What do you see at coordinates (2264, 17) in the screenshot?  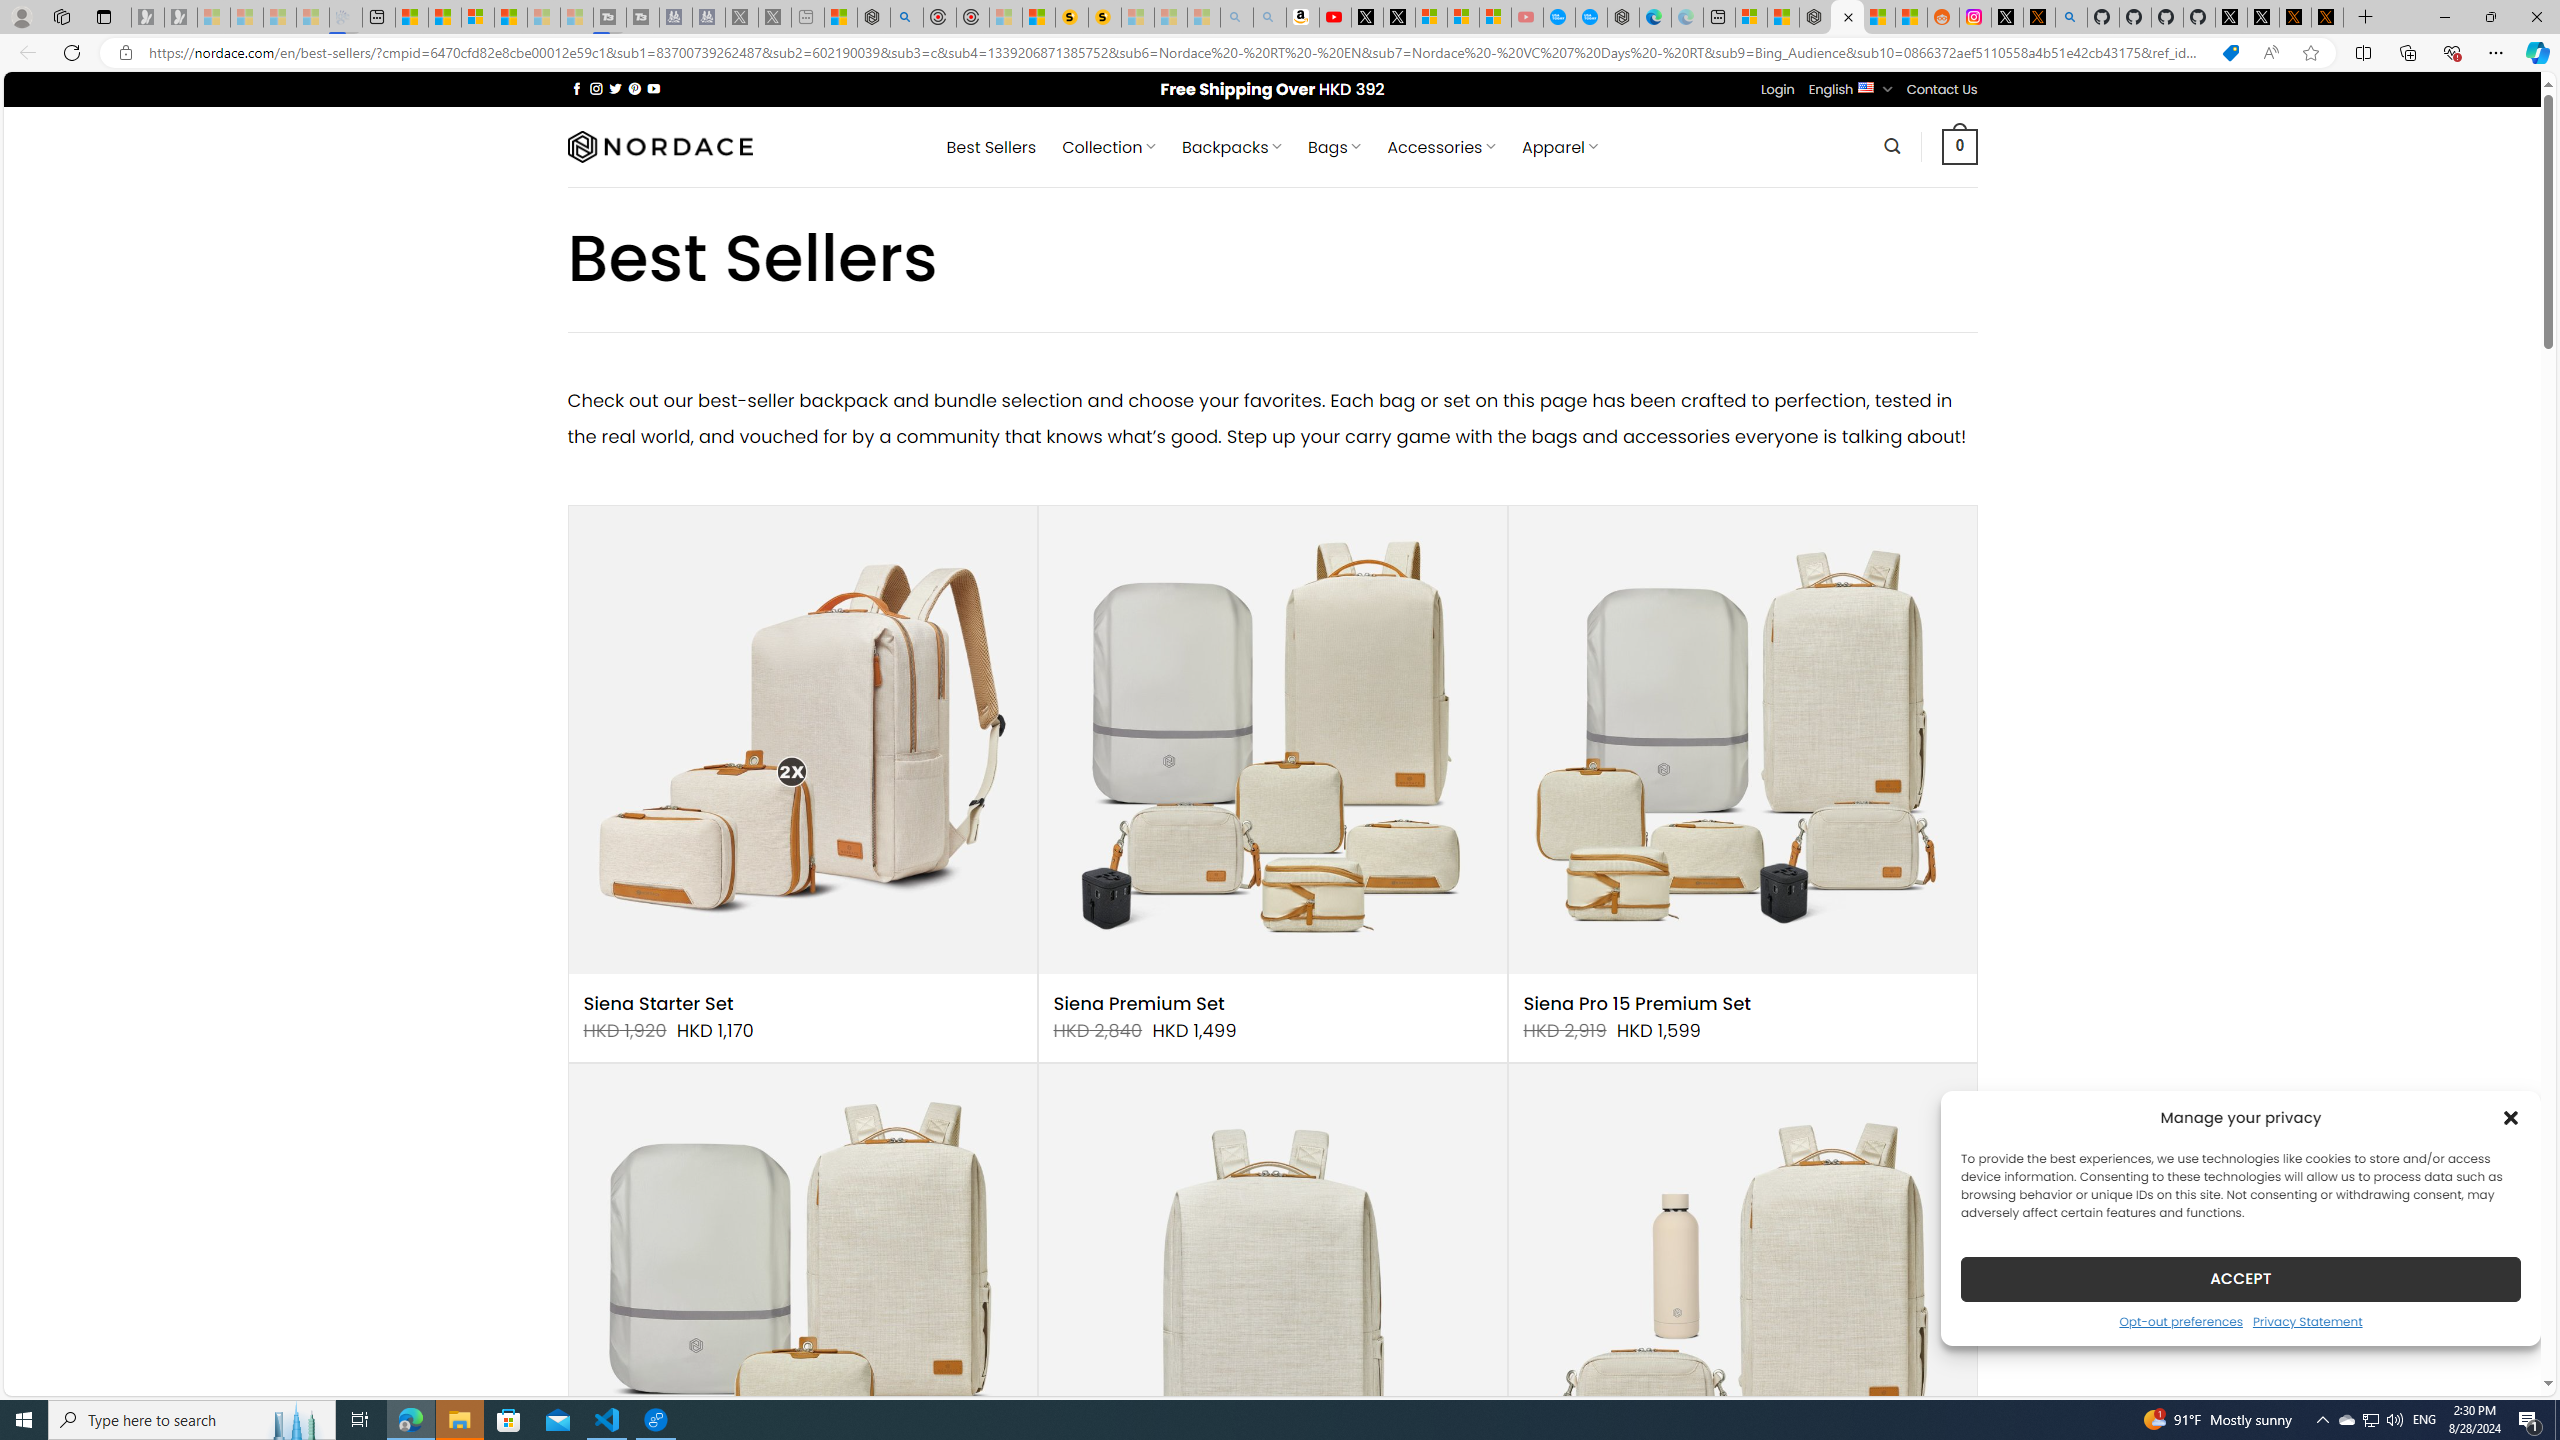 I see `GitHub (@github) / X` at bounding box center [2264, 17].